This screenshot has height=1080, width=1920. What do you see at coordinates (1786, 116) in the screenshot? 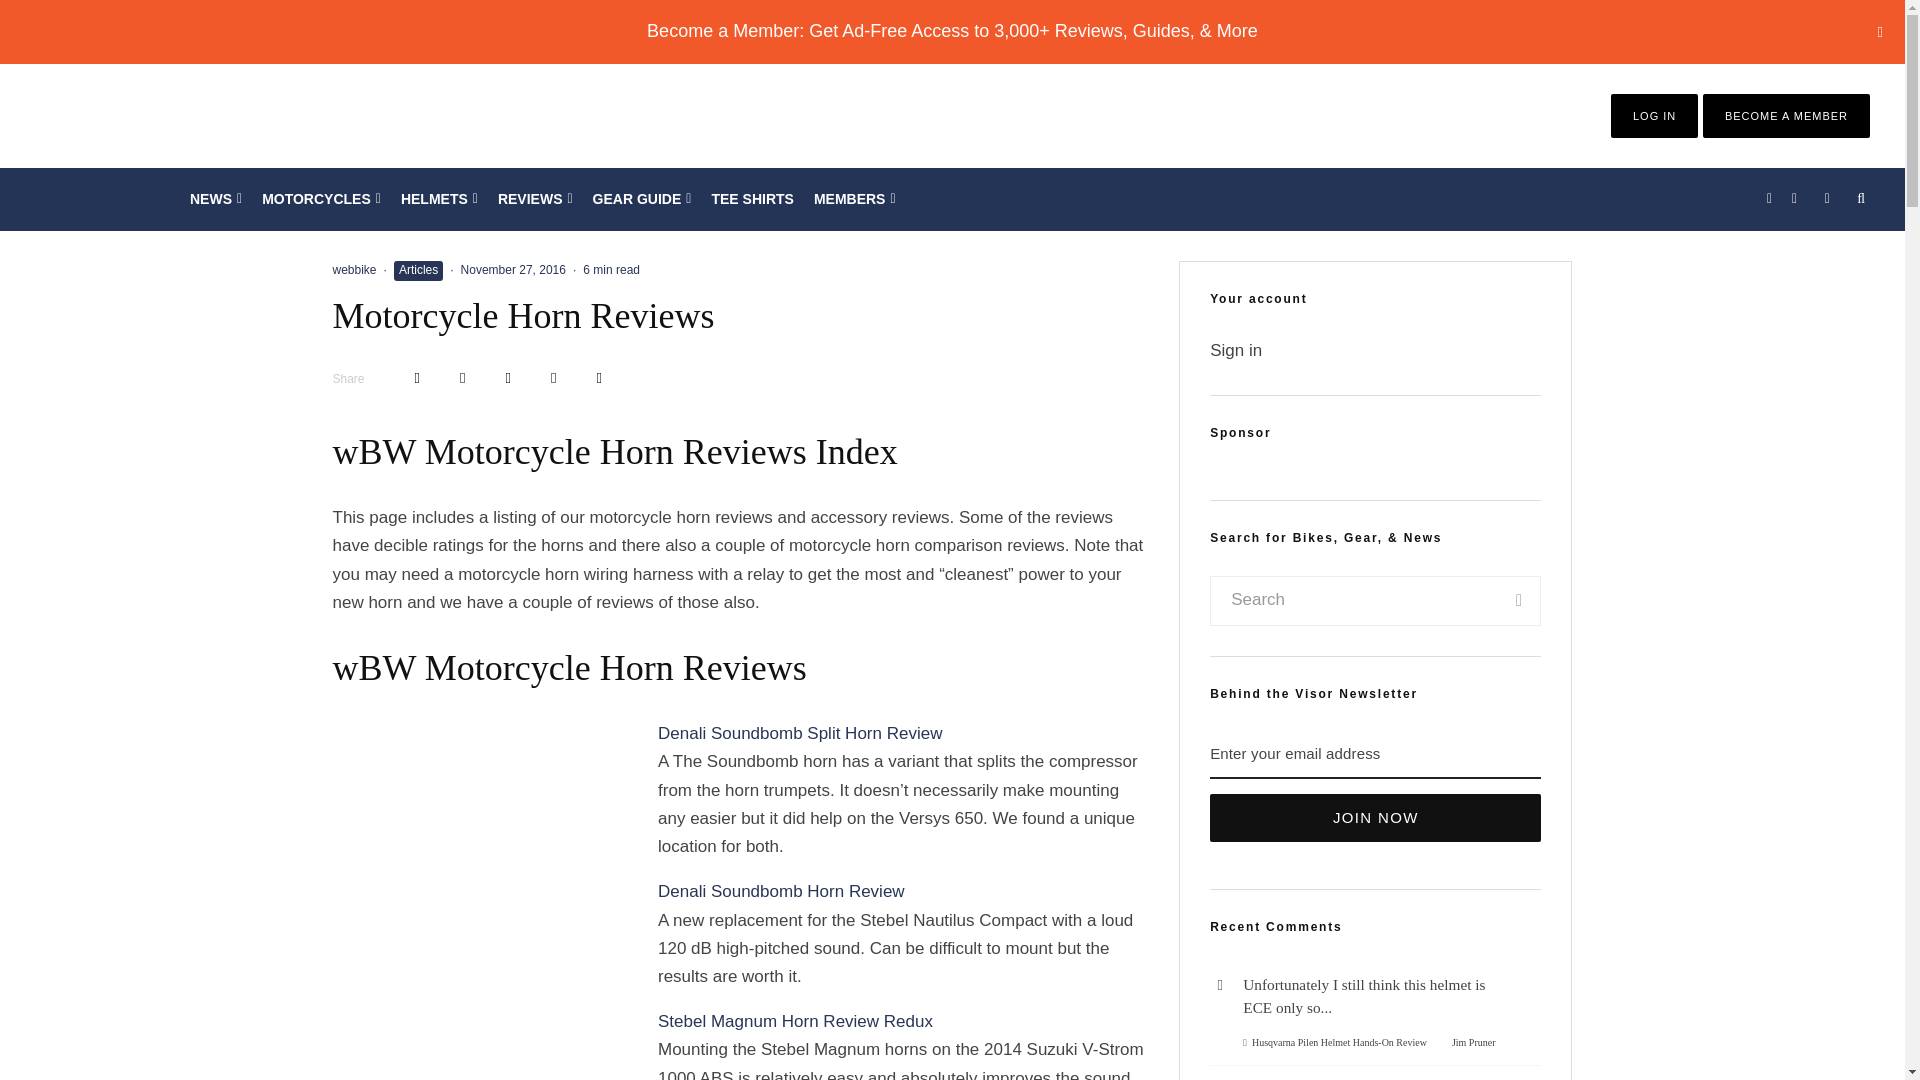
I see `BECOME A MEMBER` at bounding box center [1786, 116].